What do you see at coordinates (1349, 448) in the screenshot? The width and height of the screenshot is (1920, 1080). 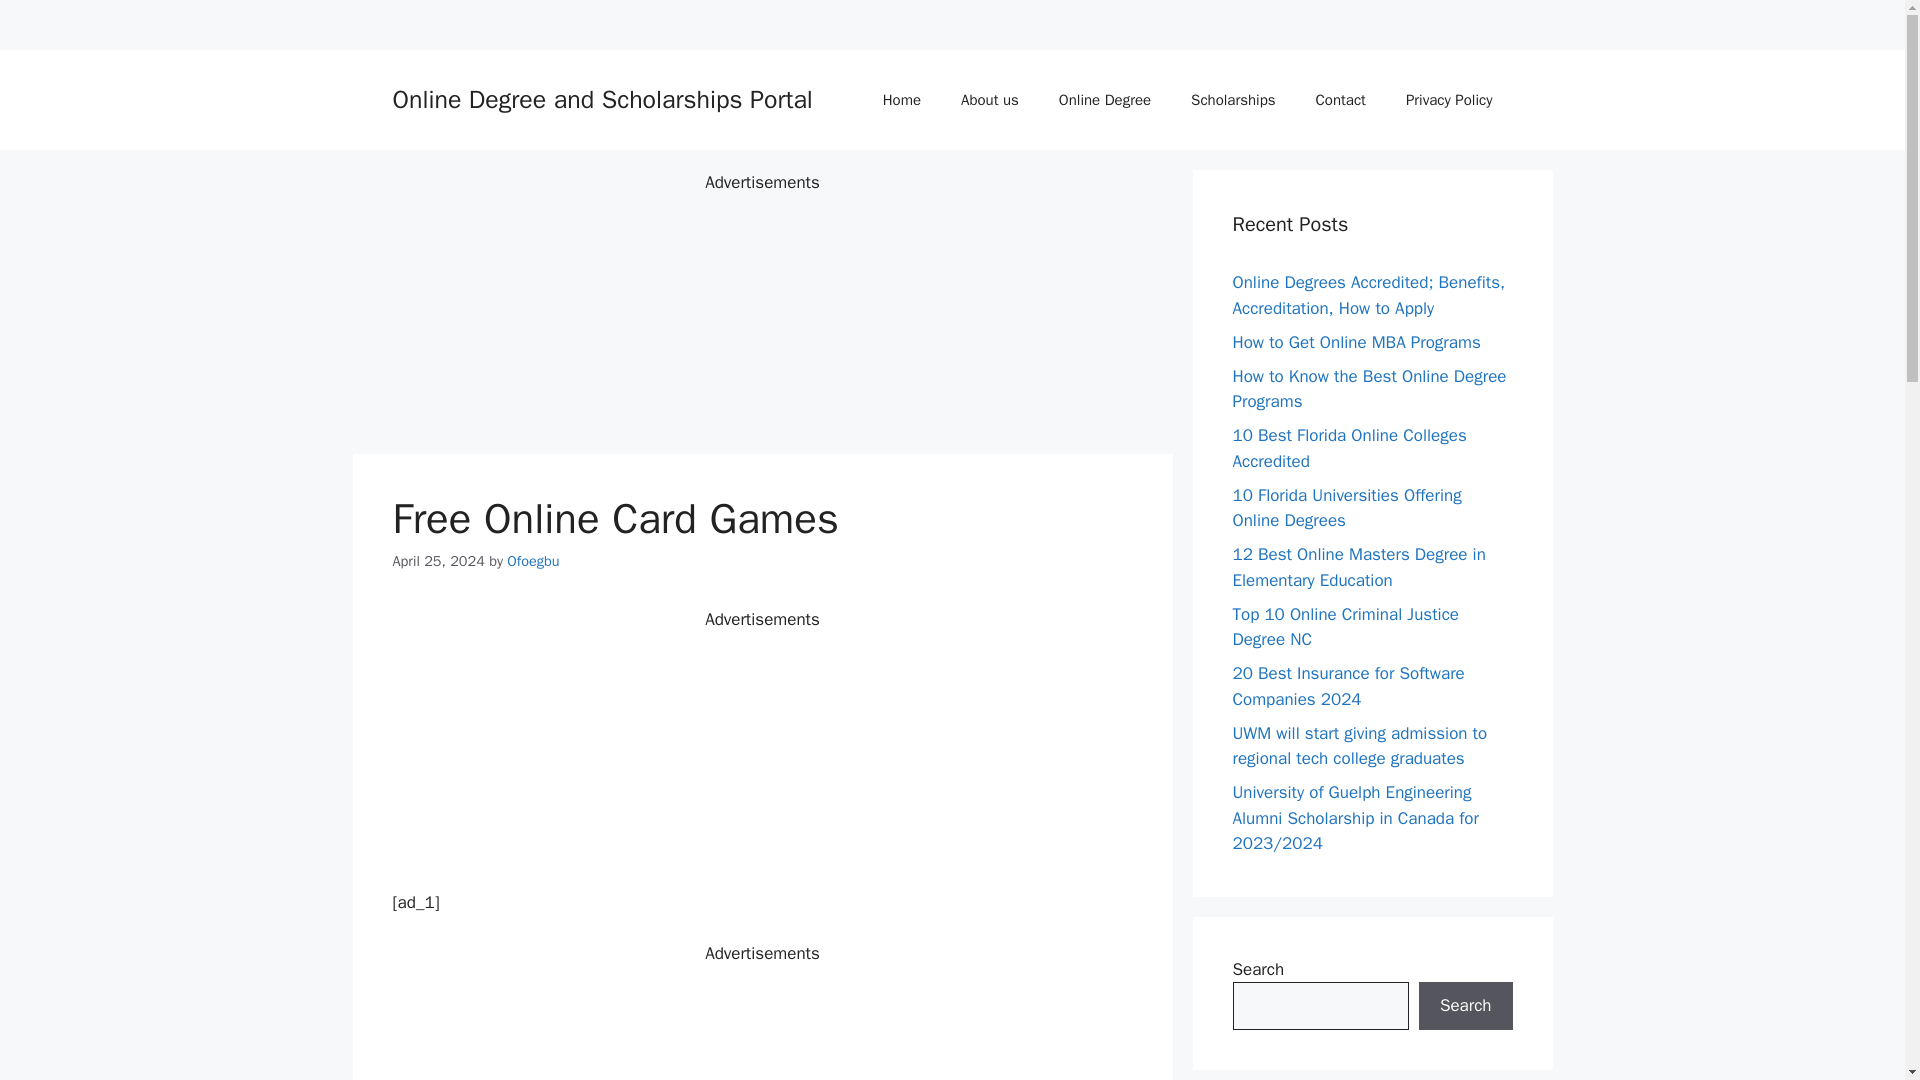 I see `10 Best Florida Online Colleges Accredited` at bounding box center [1349, 448].